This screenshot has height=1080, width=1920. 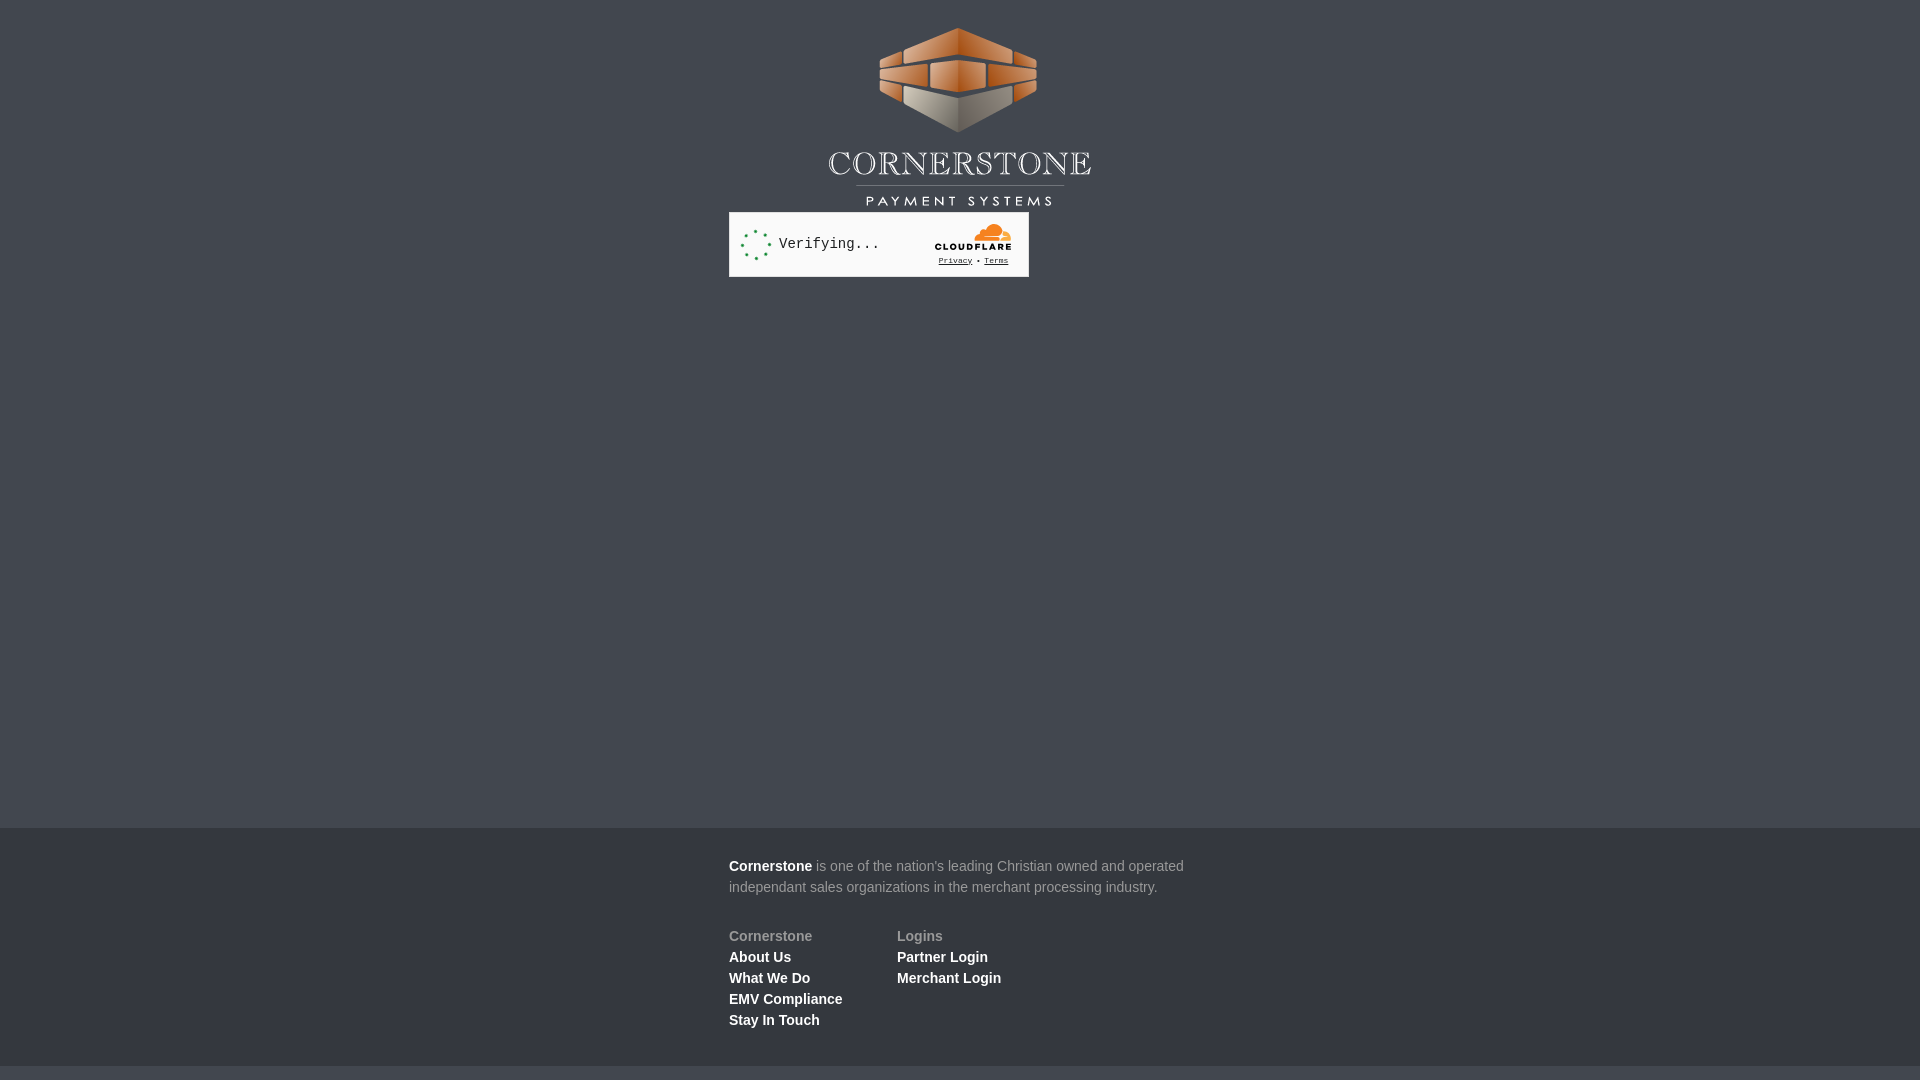 What do you see at coordinates (770, 866) in the screenshot?
I see `Cornerstone` at bounding box center [770, 866].